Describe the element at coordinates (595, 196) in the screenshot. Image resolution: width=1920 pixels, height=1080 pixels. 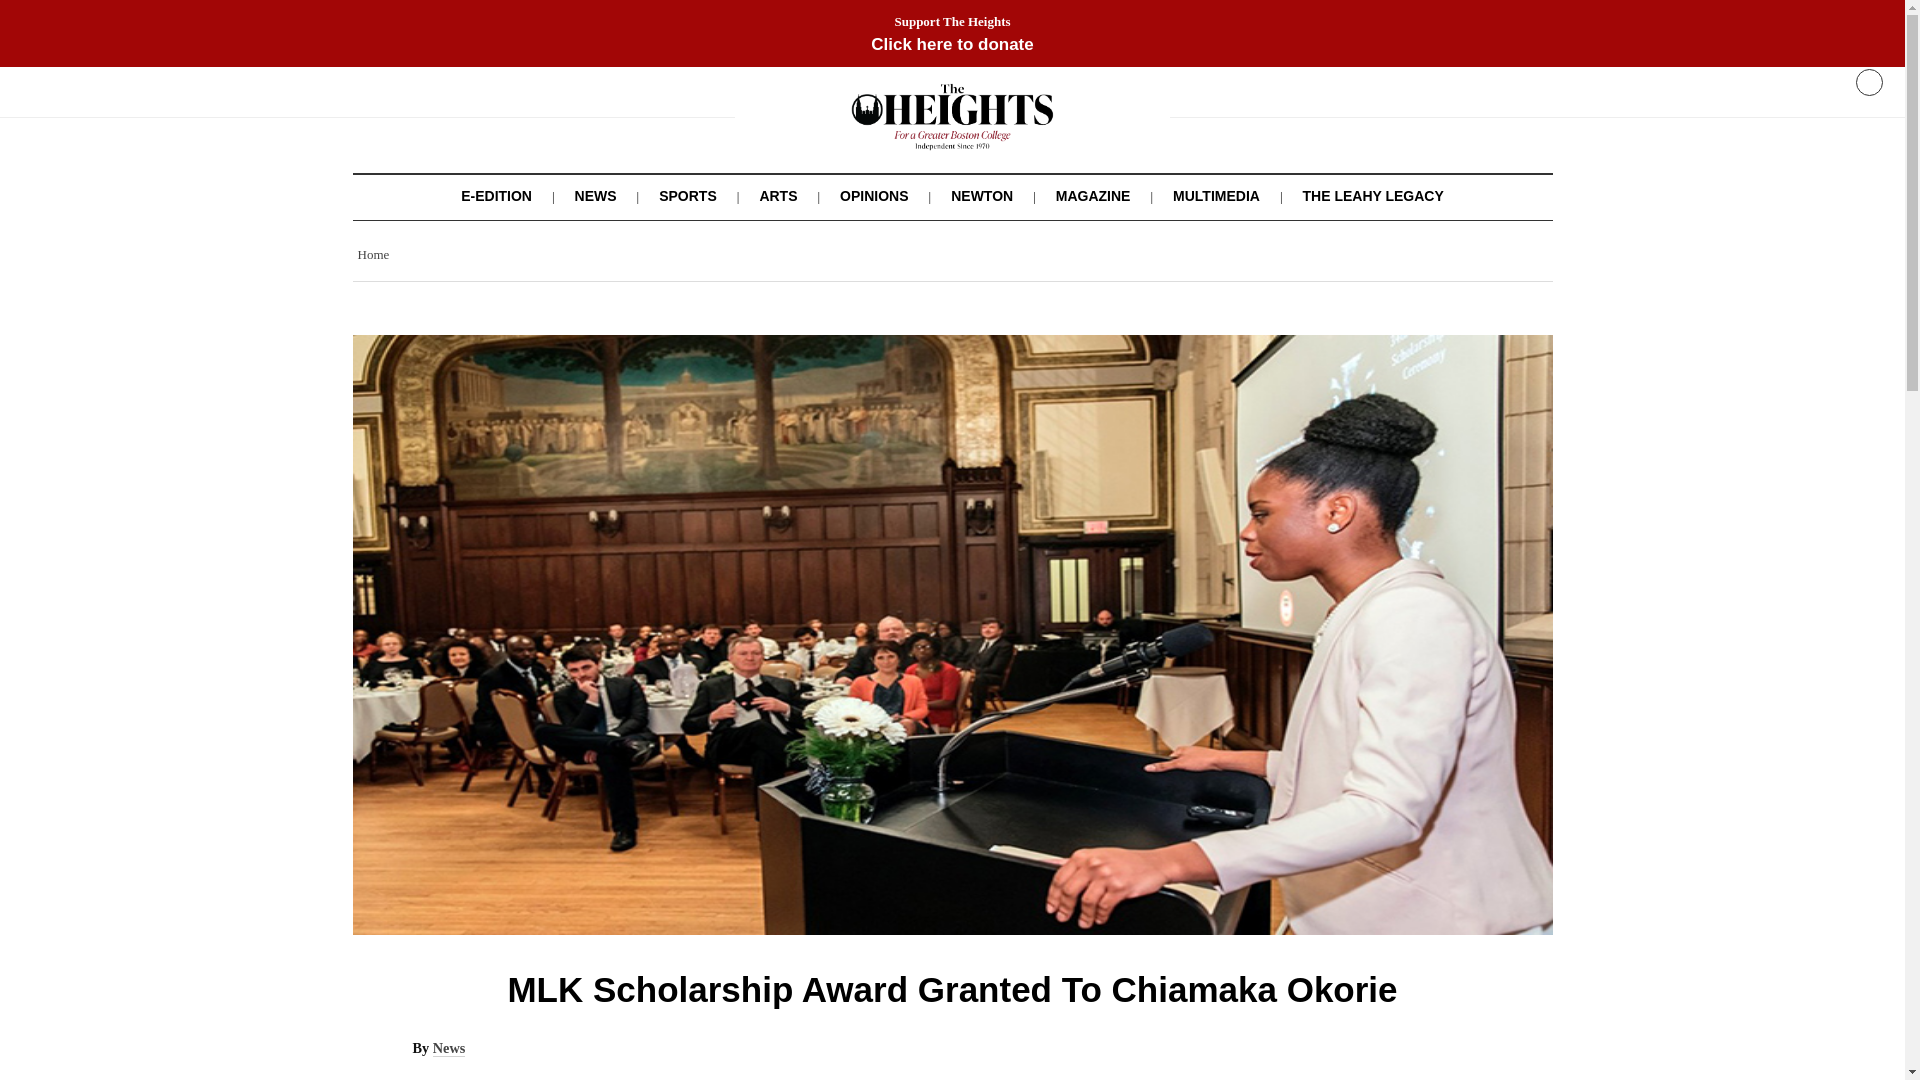
I see `NEWS` at that location.